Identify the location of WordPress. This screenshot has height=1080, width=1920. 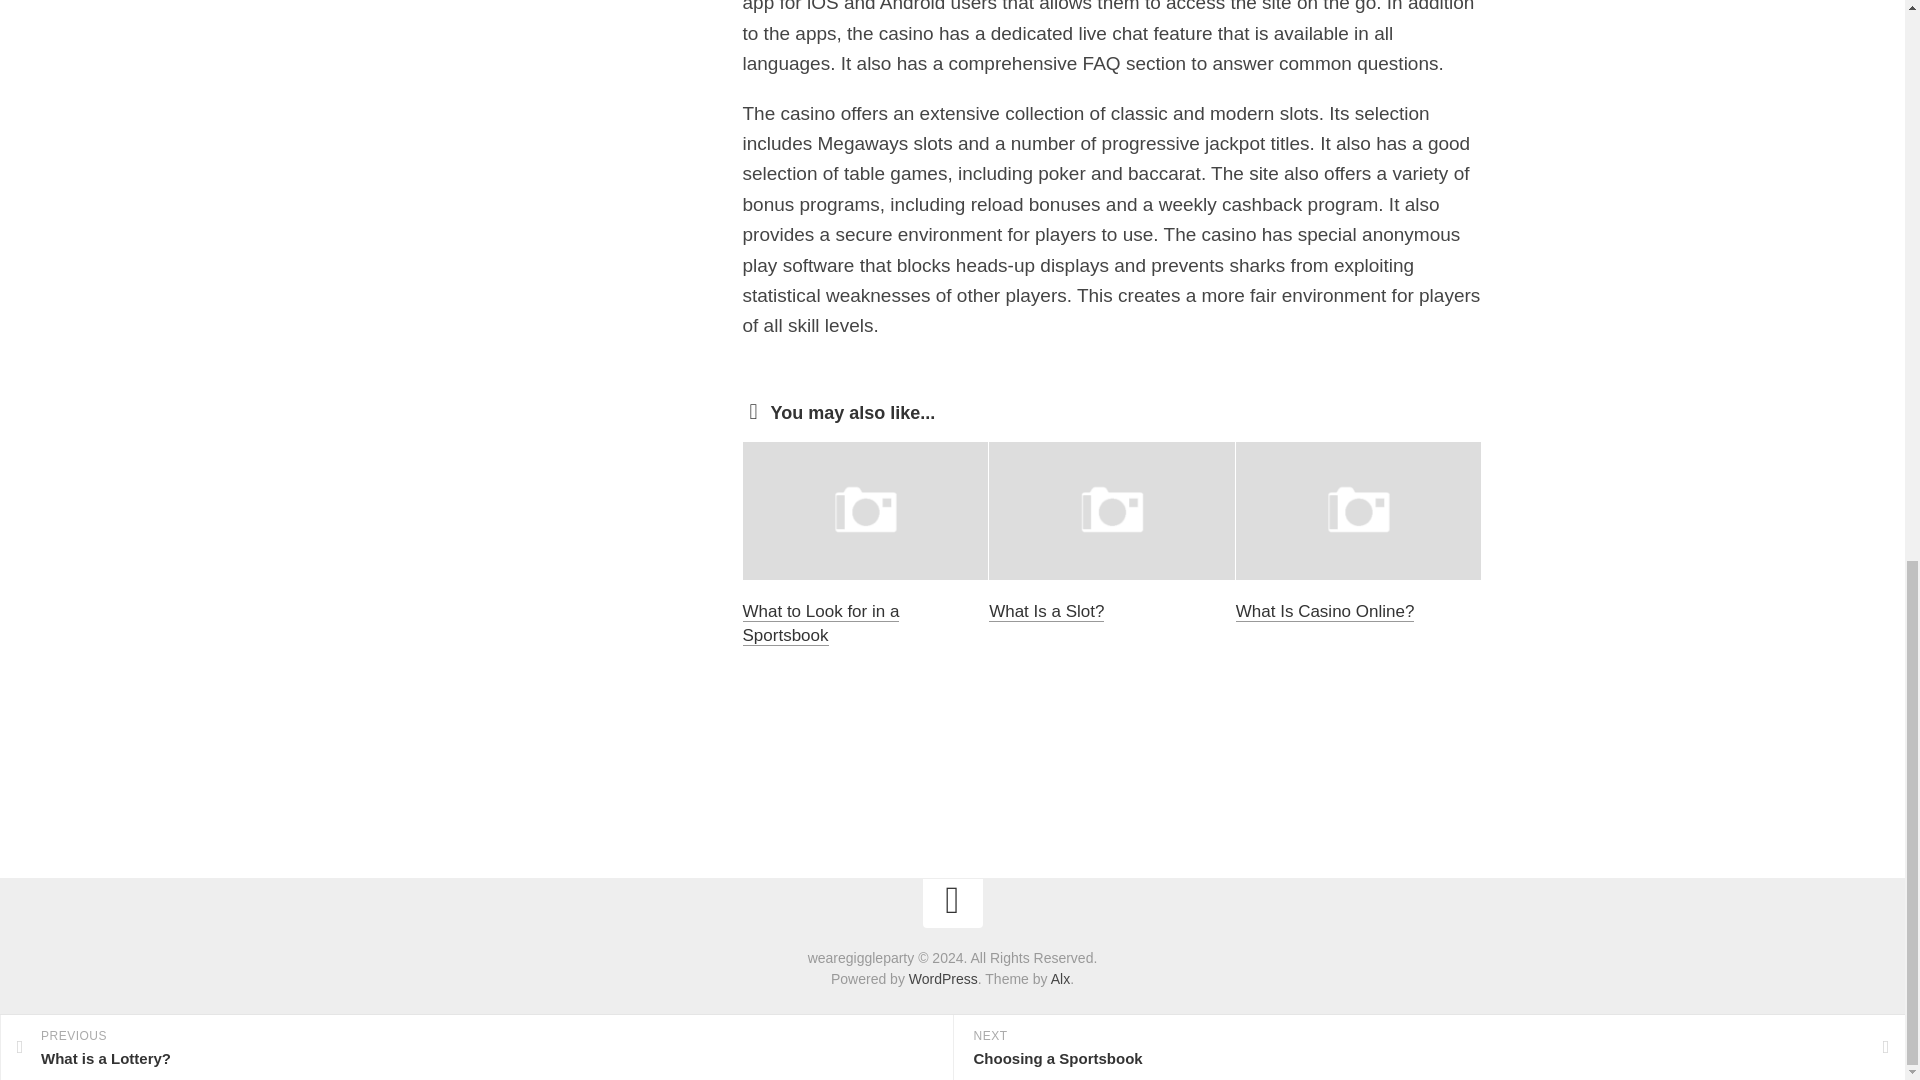
(942, 978).